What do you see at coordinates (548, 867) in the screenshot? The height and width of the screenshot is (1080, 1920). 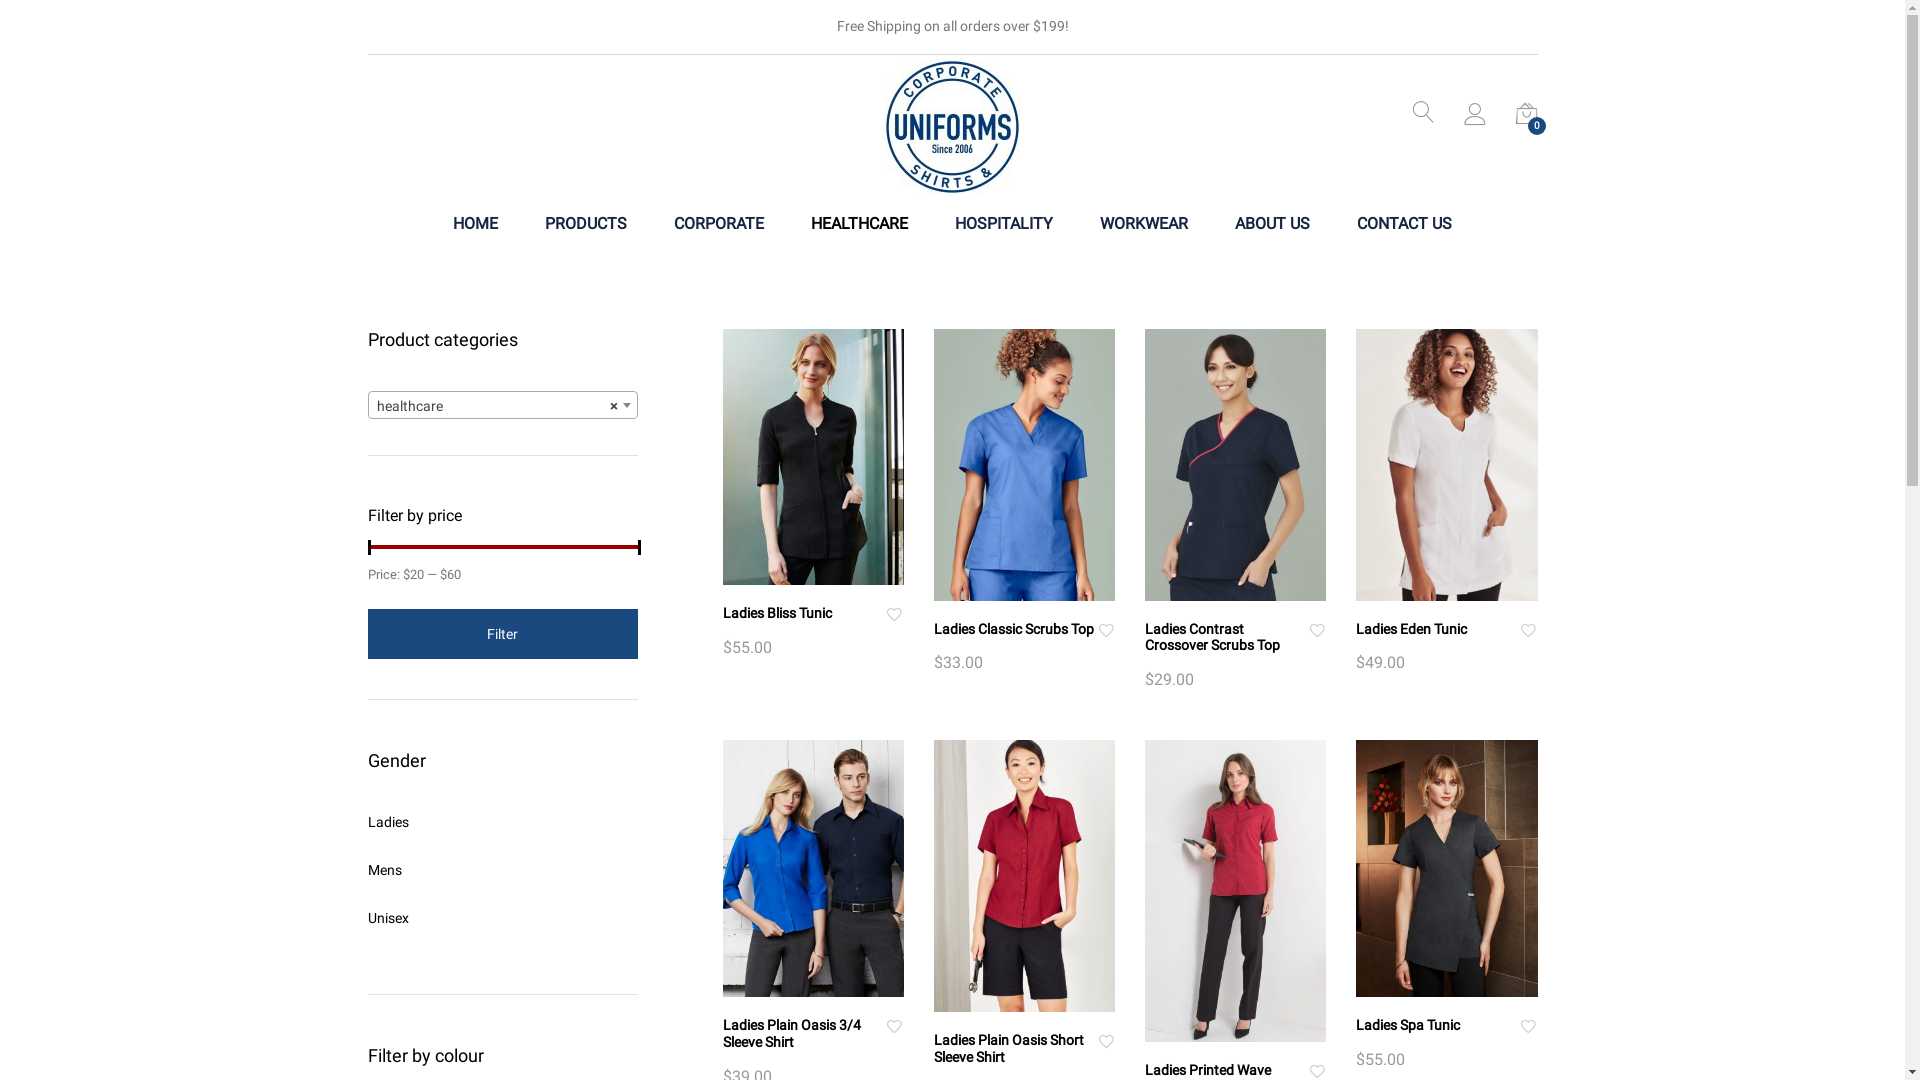 I see `Shipping` at bounding box center [548, 867].